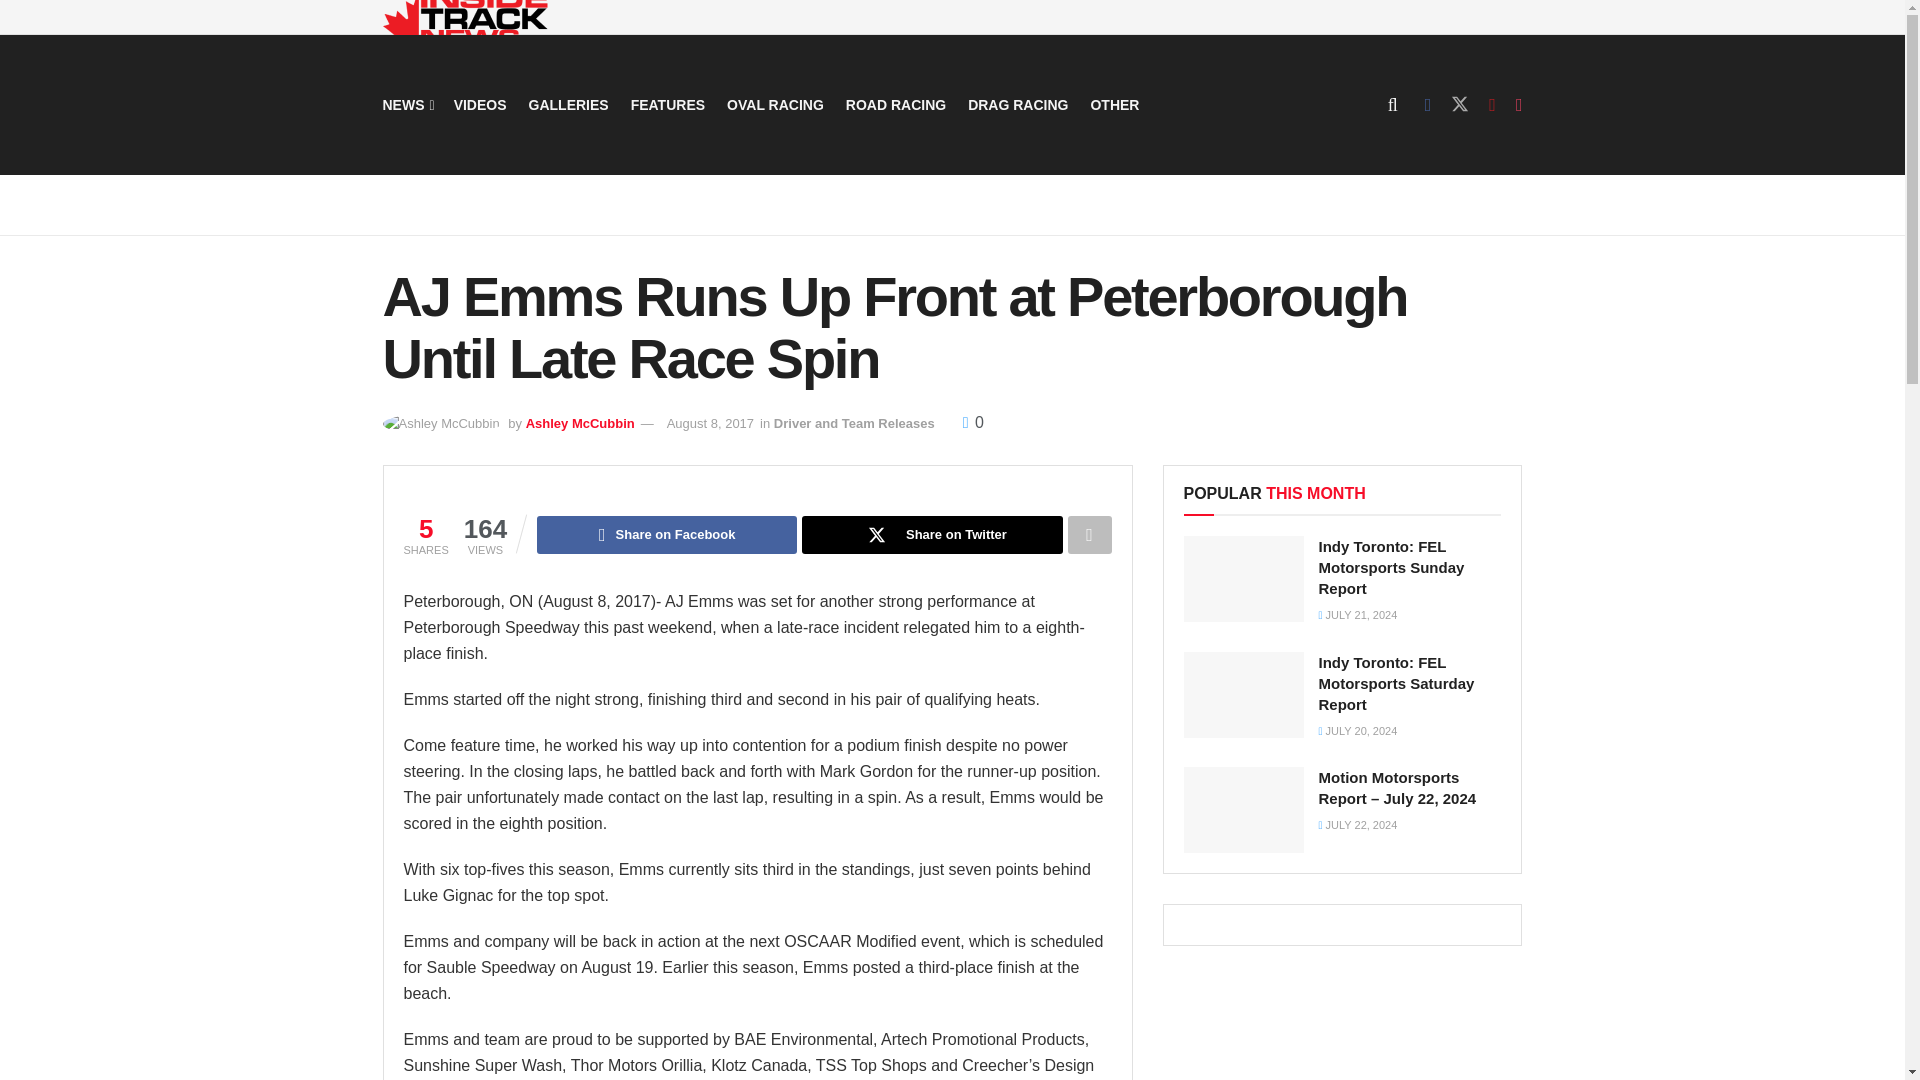  What do you see at coordinates (896, 104) in the screenshot?
I see `ROAD RACING` at bounding box center [896, 104].